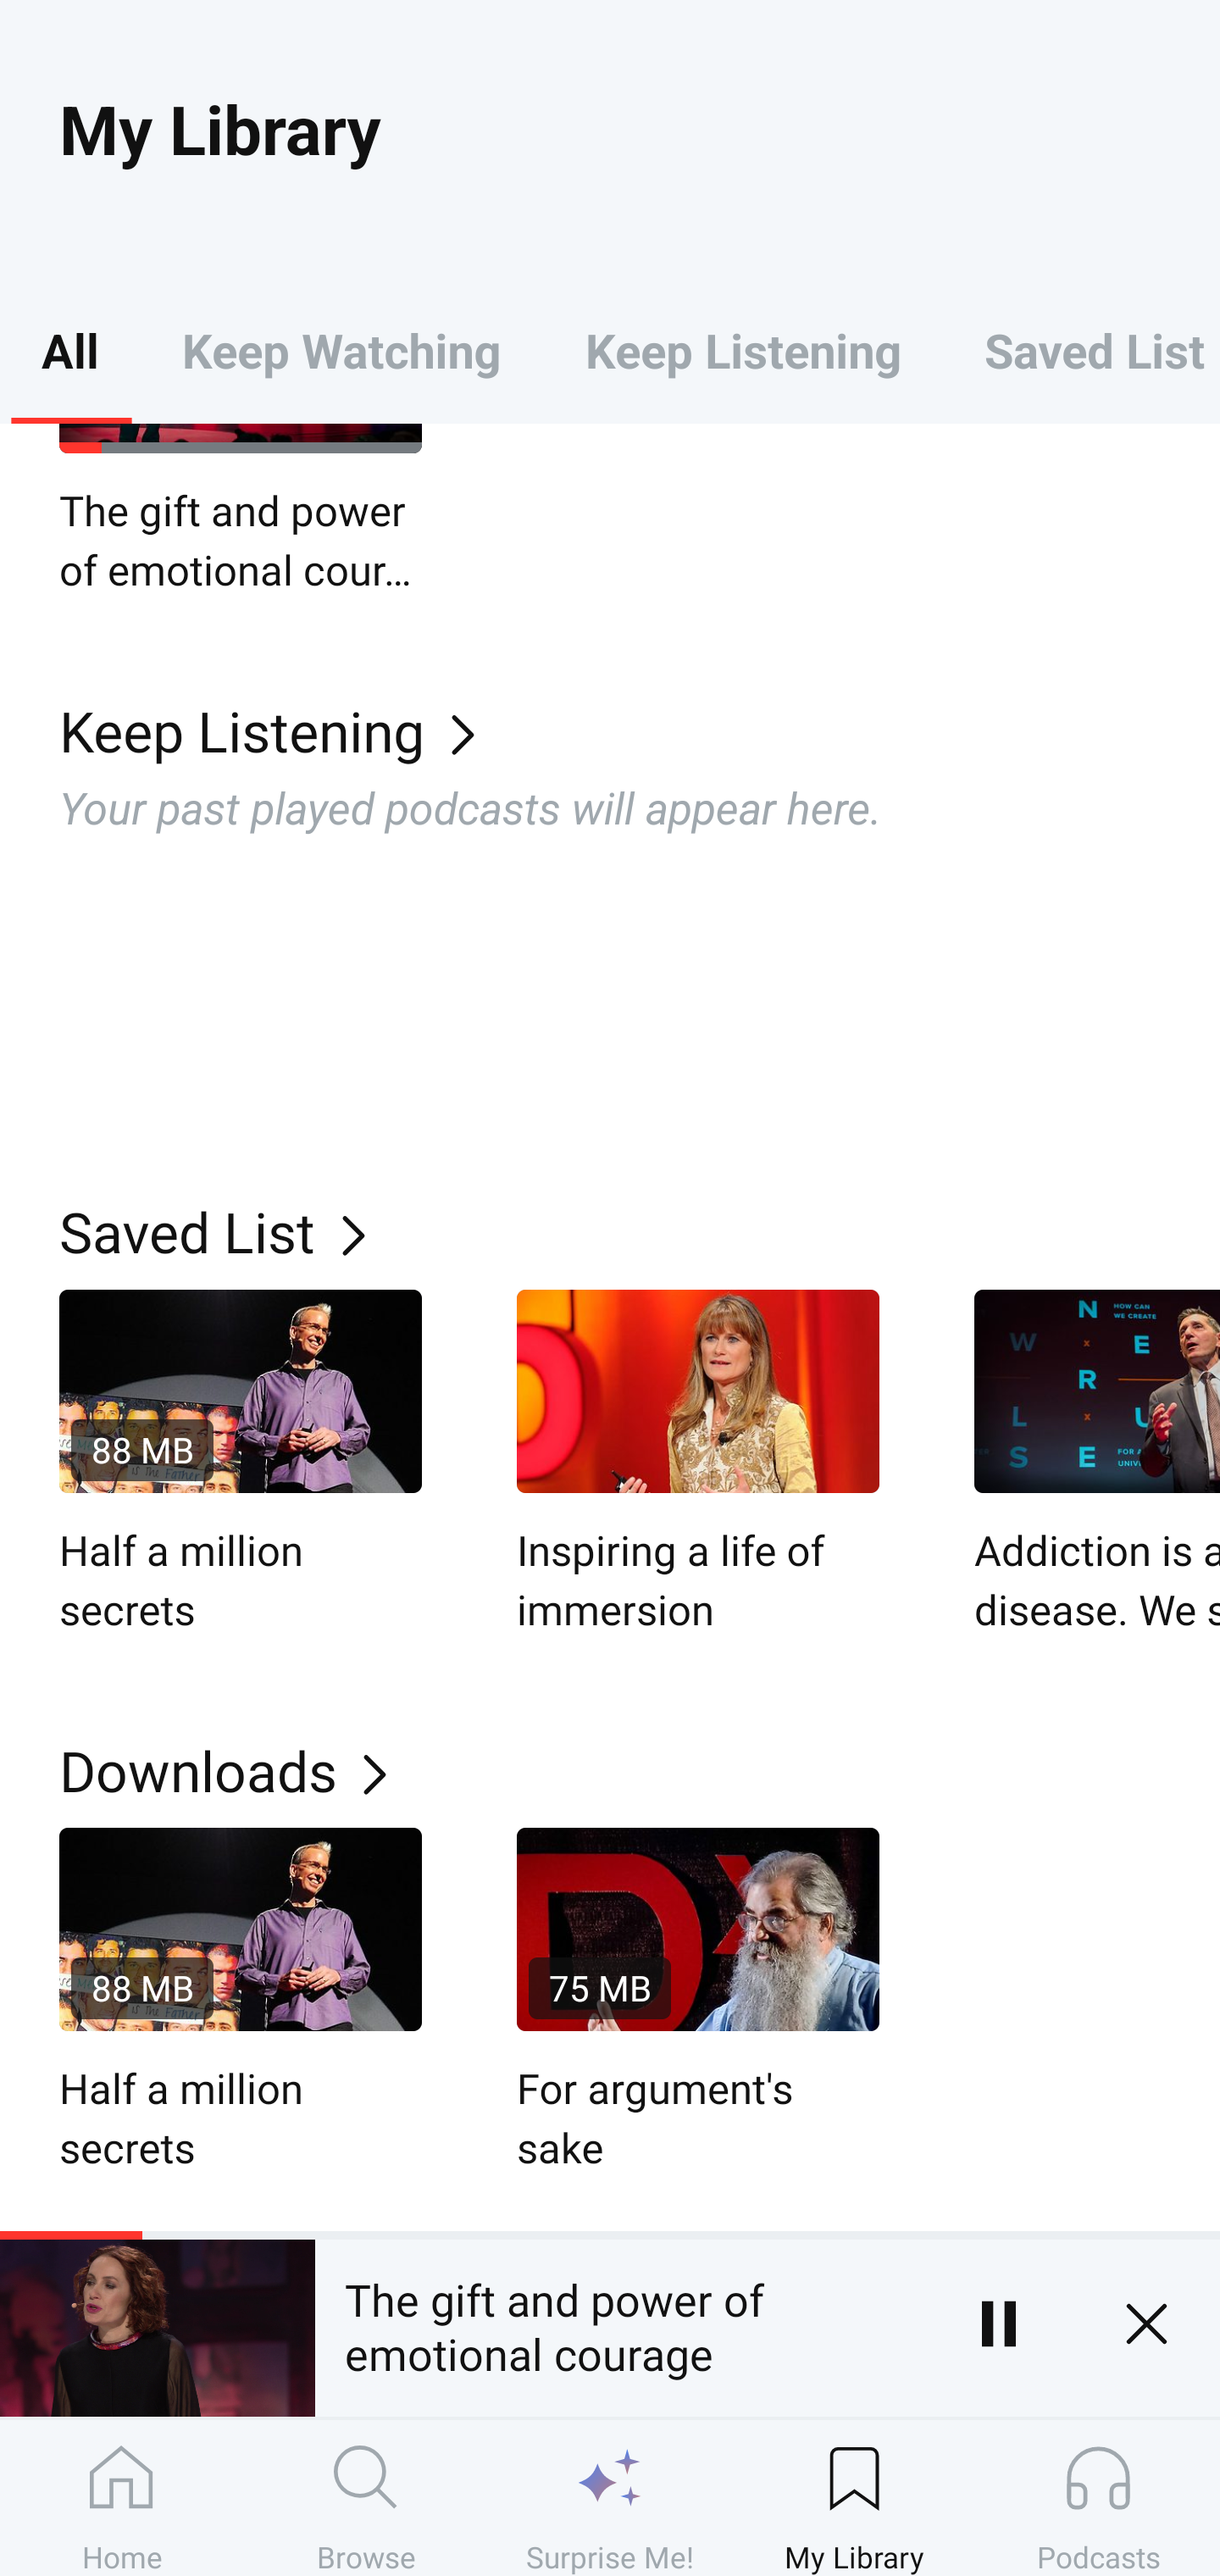  I want to click on The gift and power of emotional courage, so click(619, 2323).